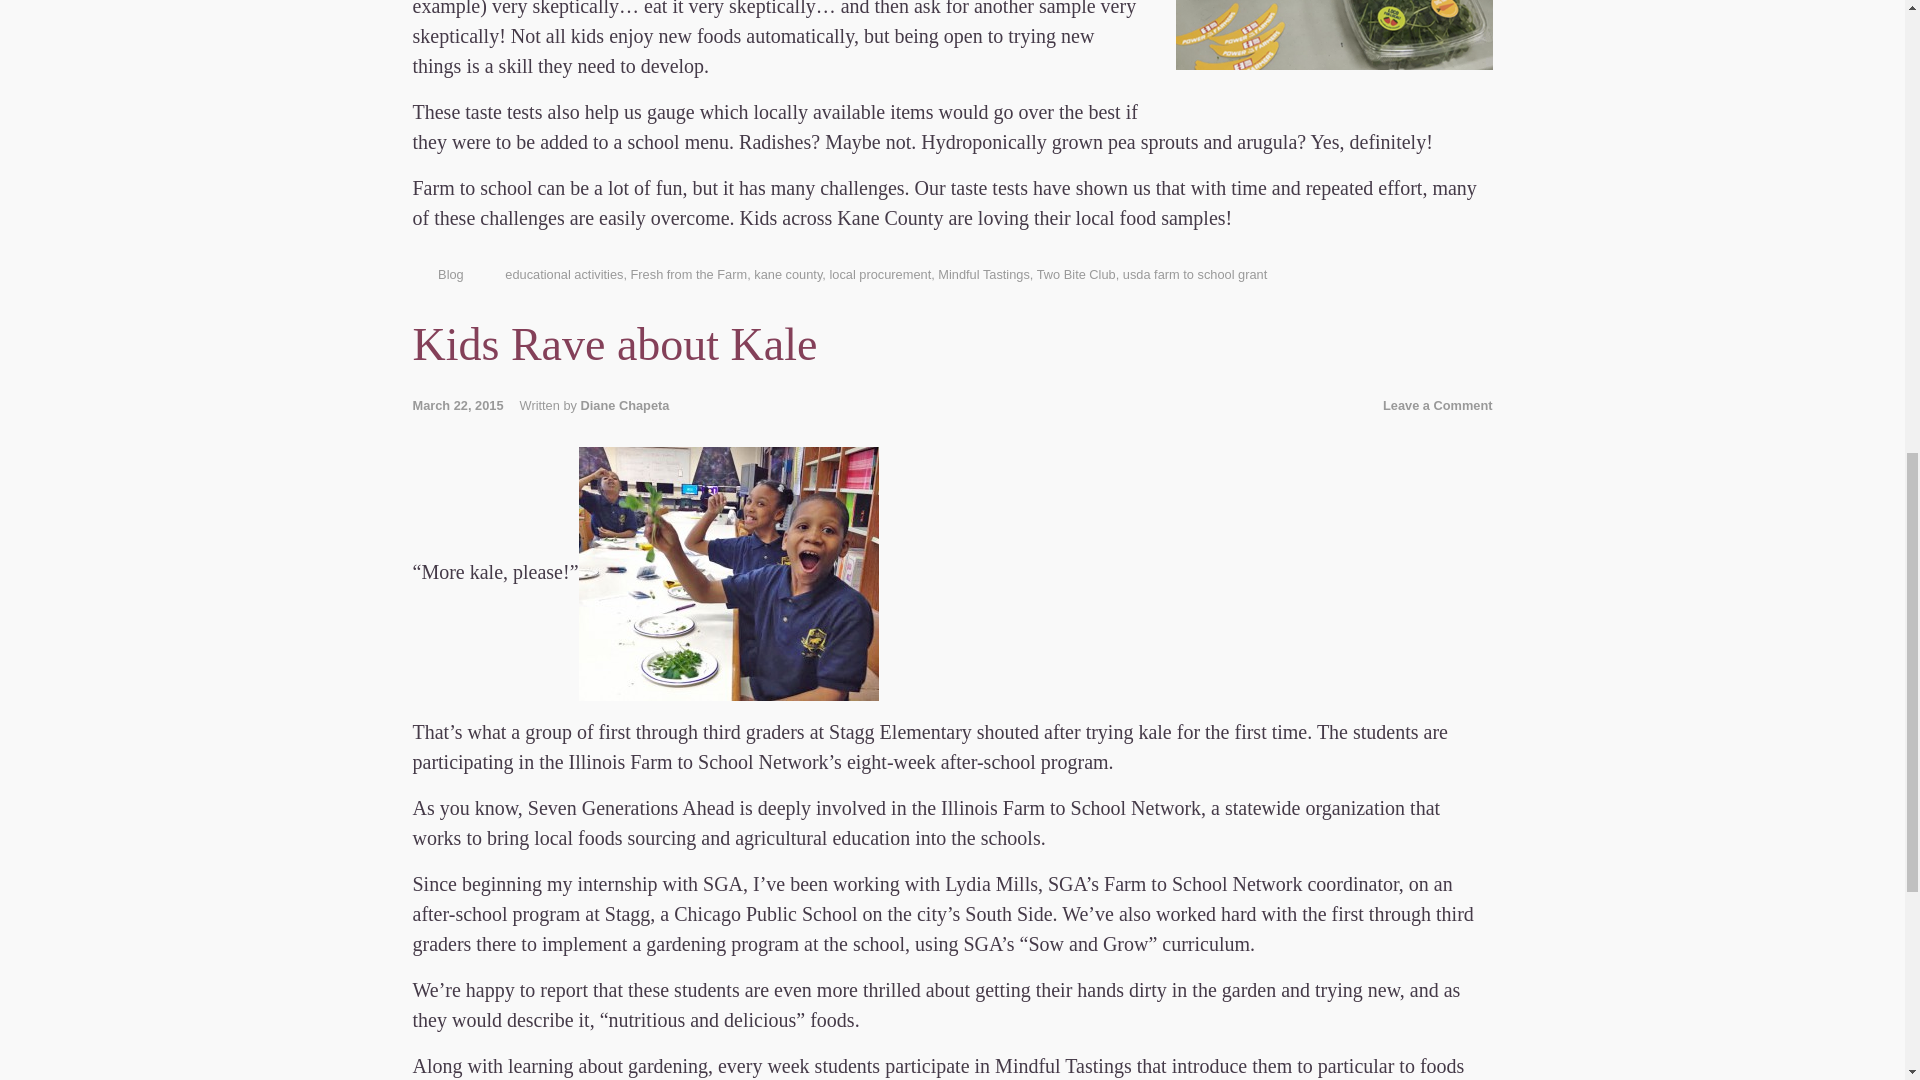 The width and height of the screenshot is (1920, 1080). What do you see at coordinates (624, 405) in the screenshot?
I see `Diane Chapeta` at bounding box center [624, 405].